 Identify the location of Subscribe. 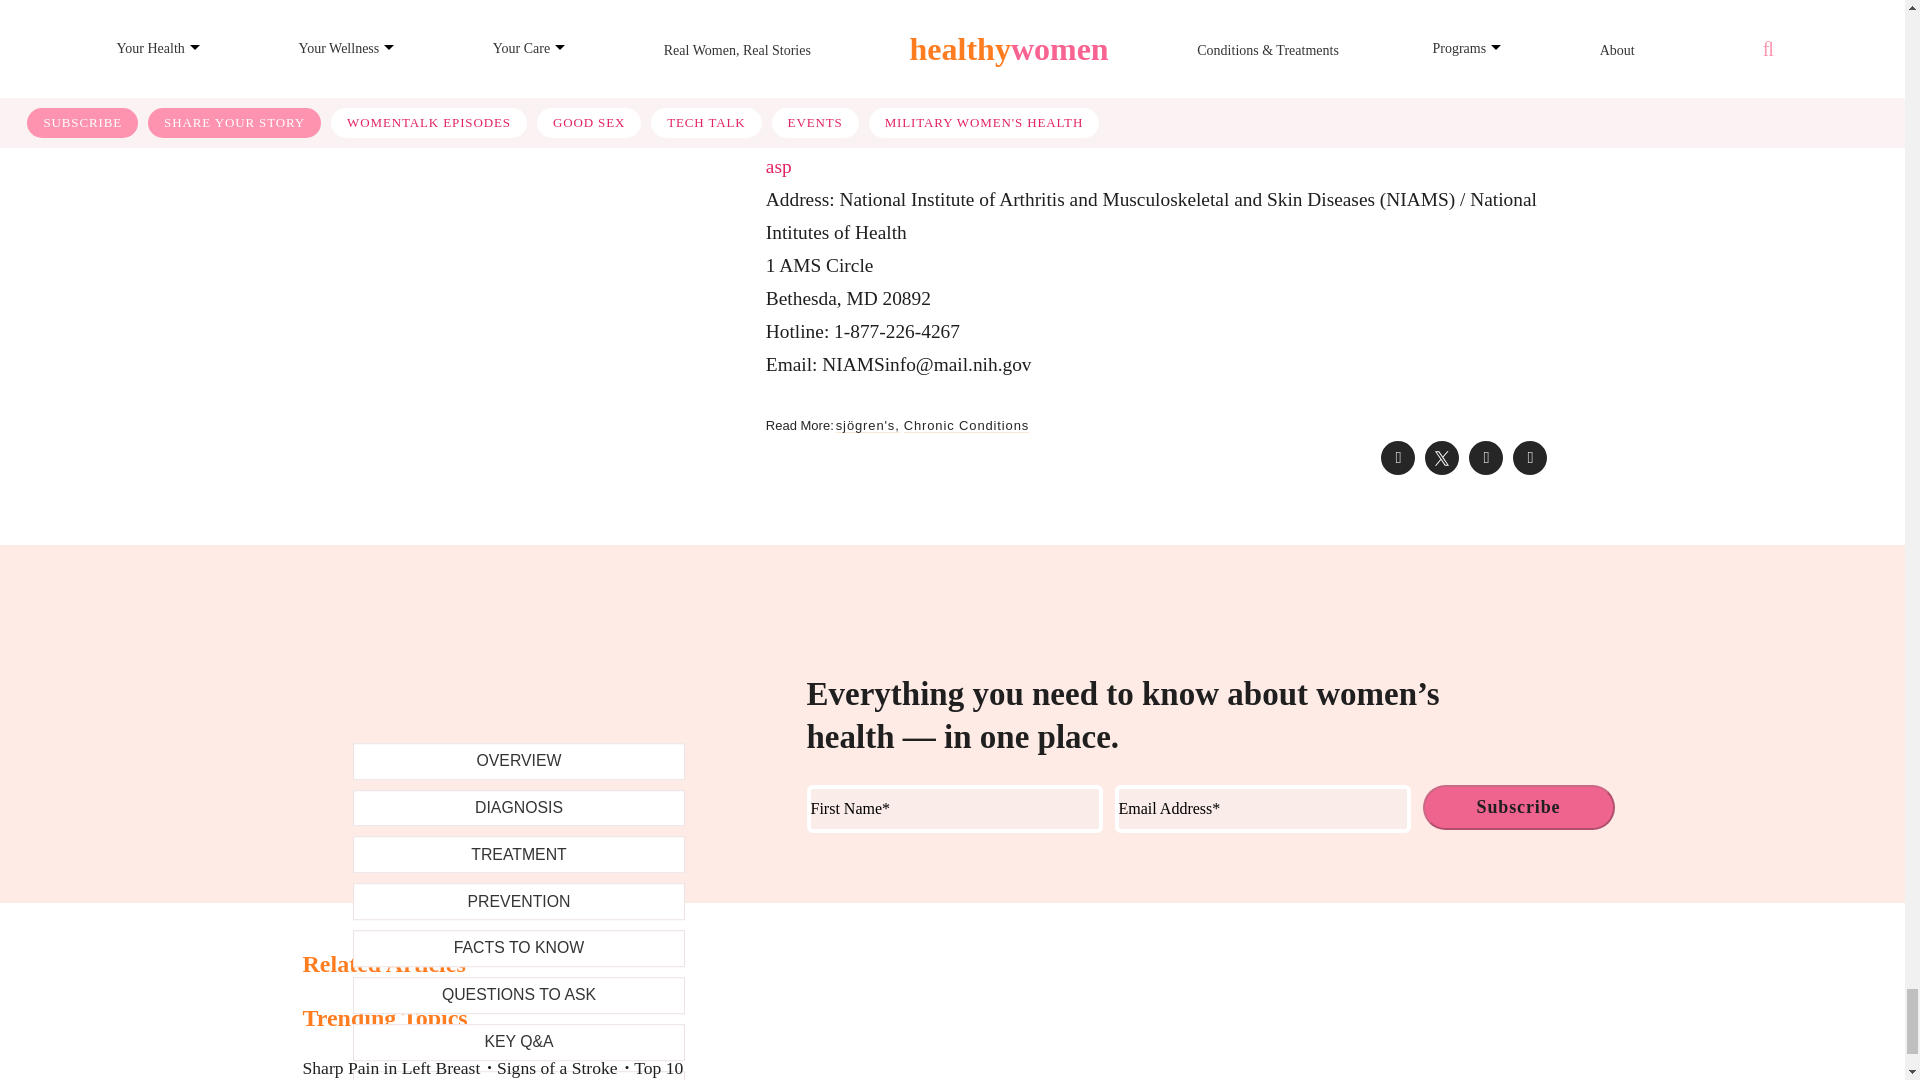
(1518, 808).